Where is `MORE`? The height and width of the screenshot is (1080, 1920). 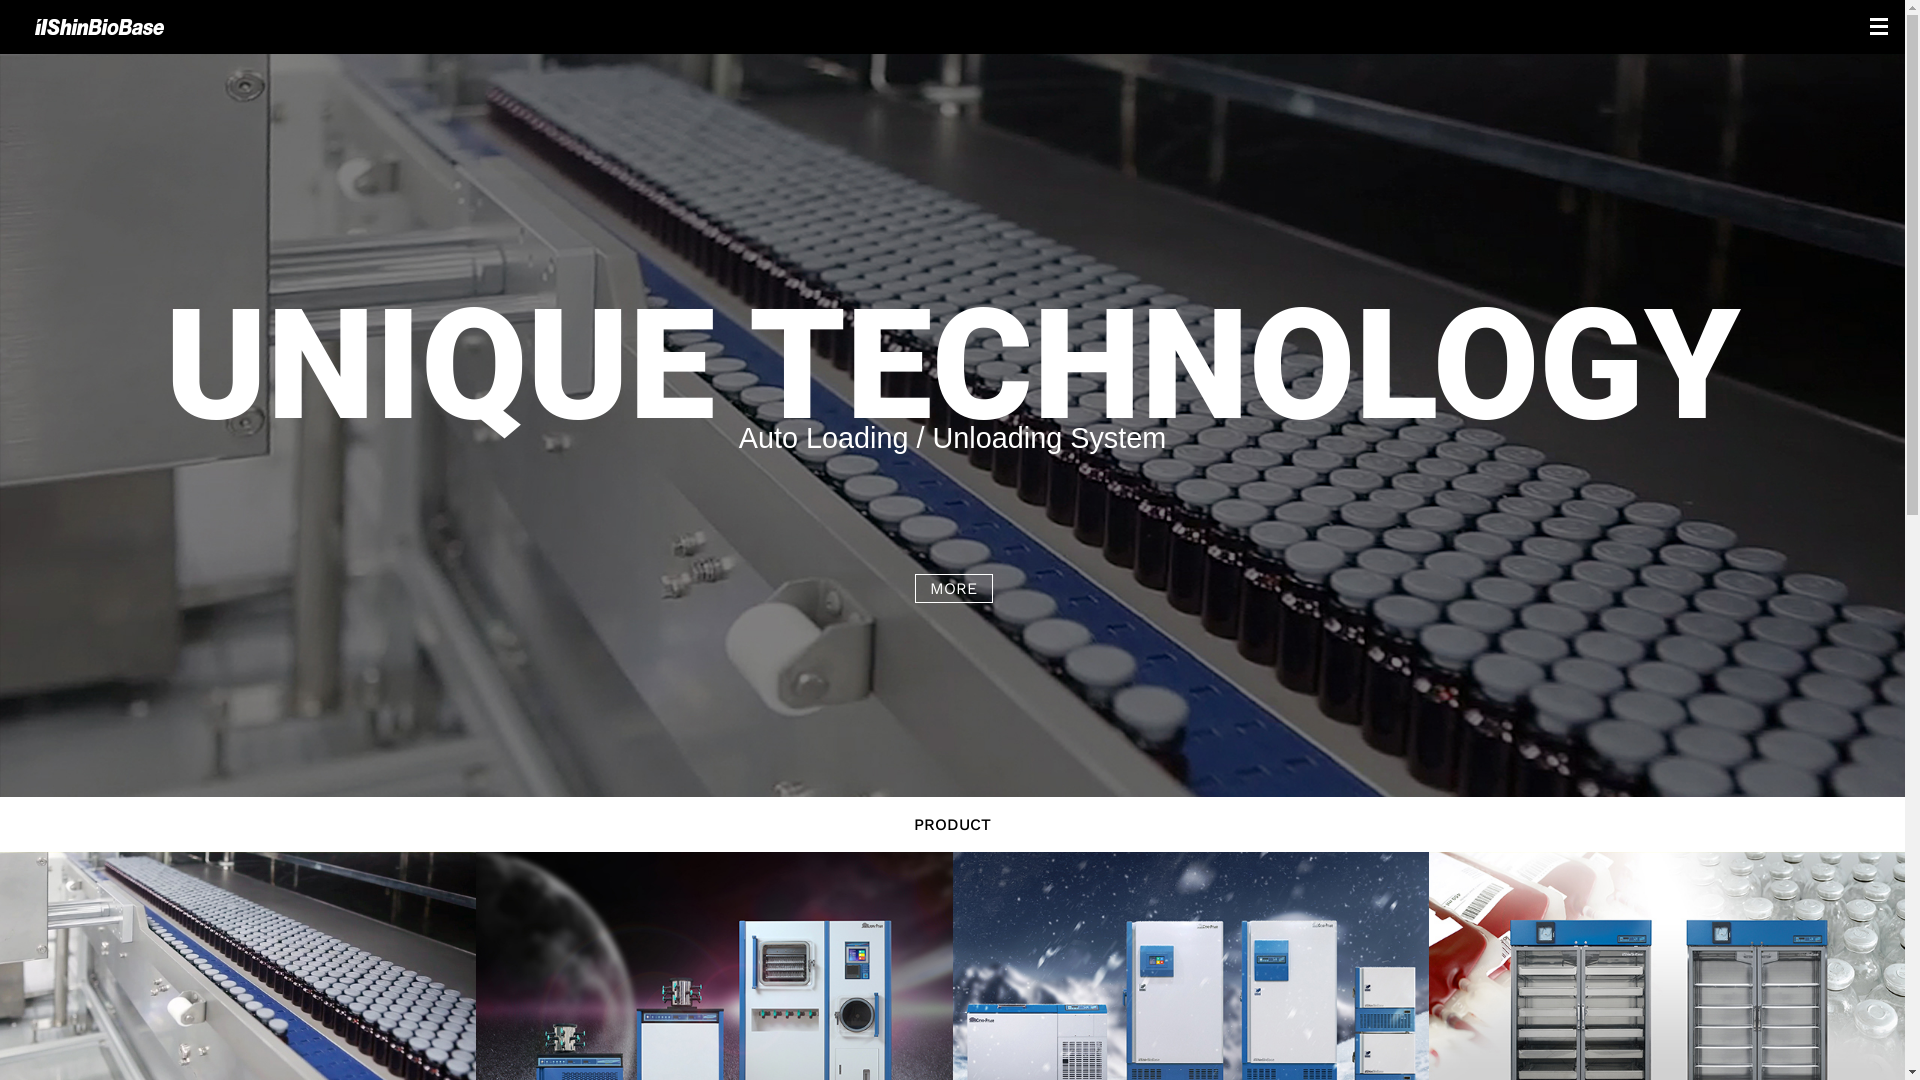 MORE is located at coordinates (954, 588).